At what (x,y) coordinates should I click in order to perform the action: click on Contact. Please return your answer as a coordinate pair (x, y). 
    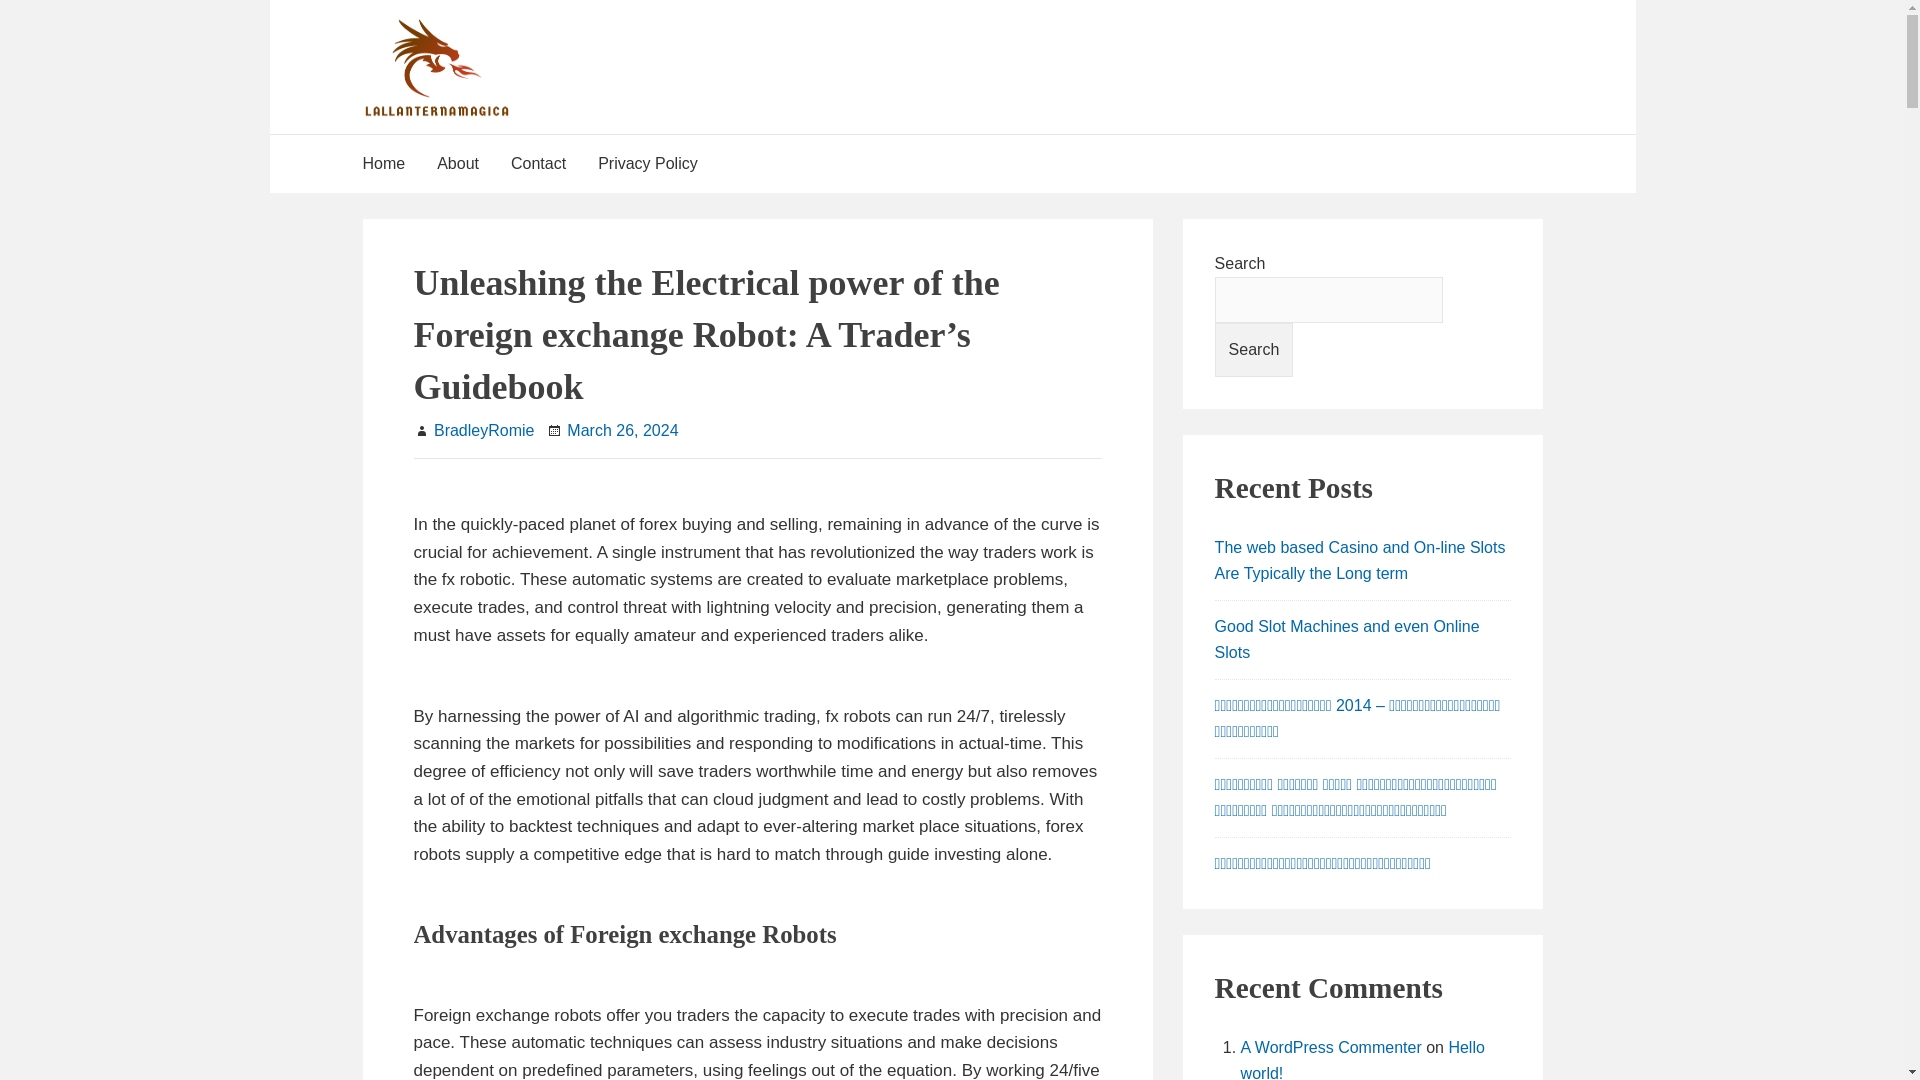
    Looking at the image, I should click on (538, 164).